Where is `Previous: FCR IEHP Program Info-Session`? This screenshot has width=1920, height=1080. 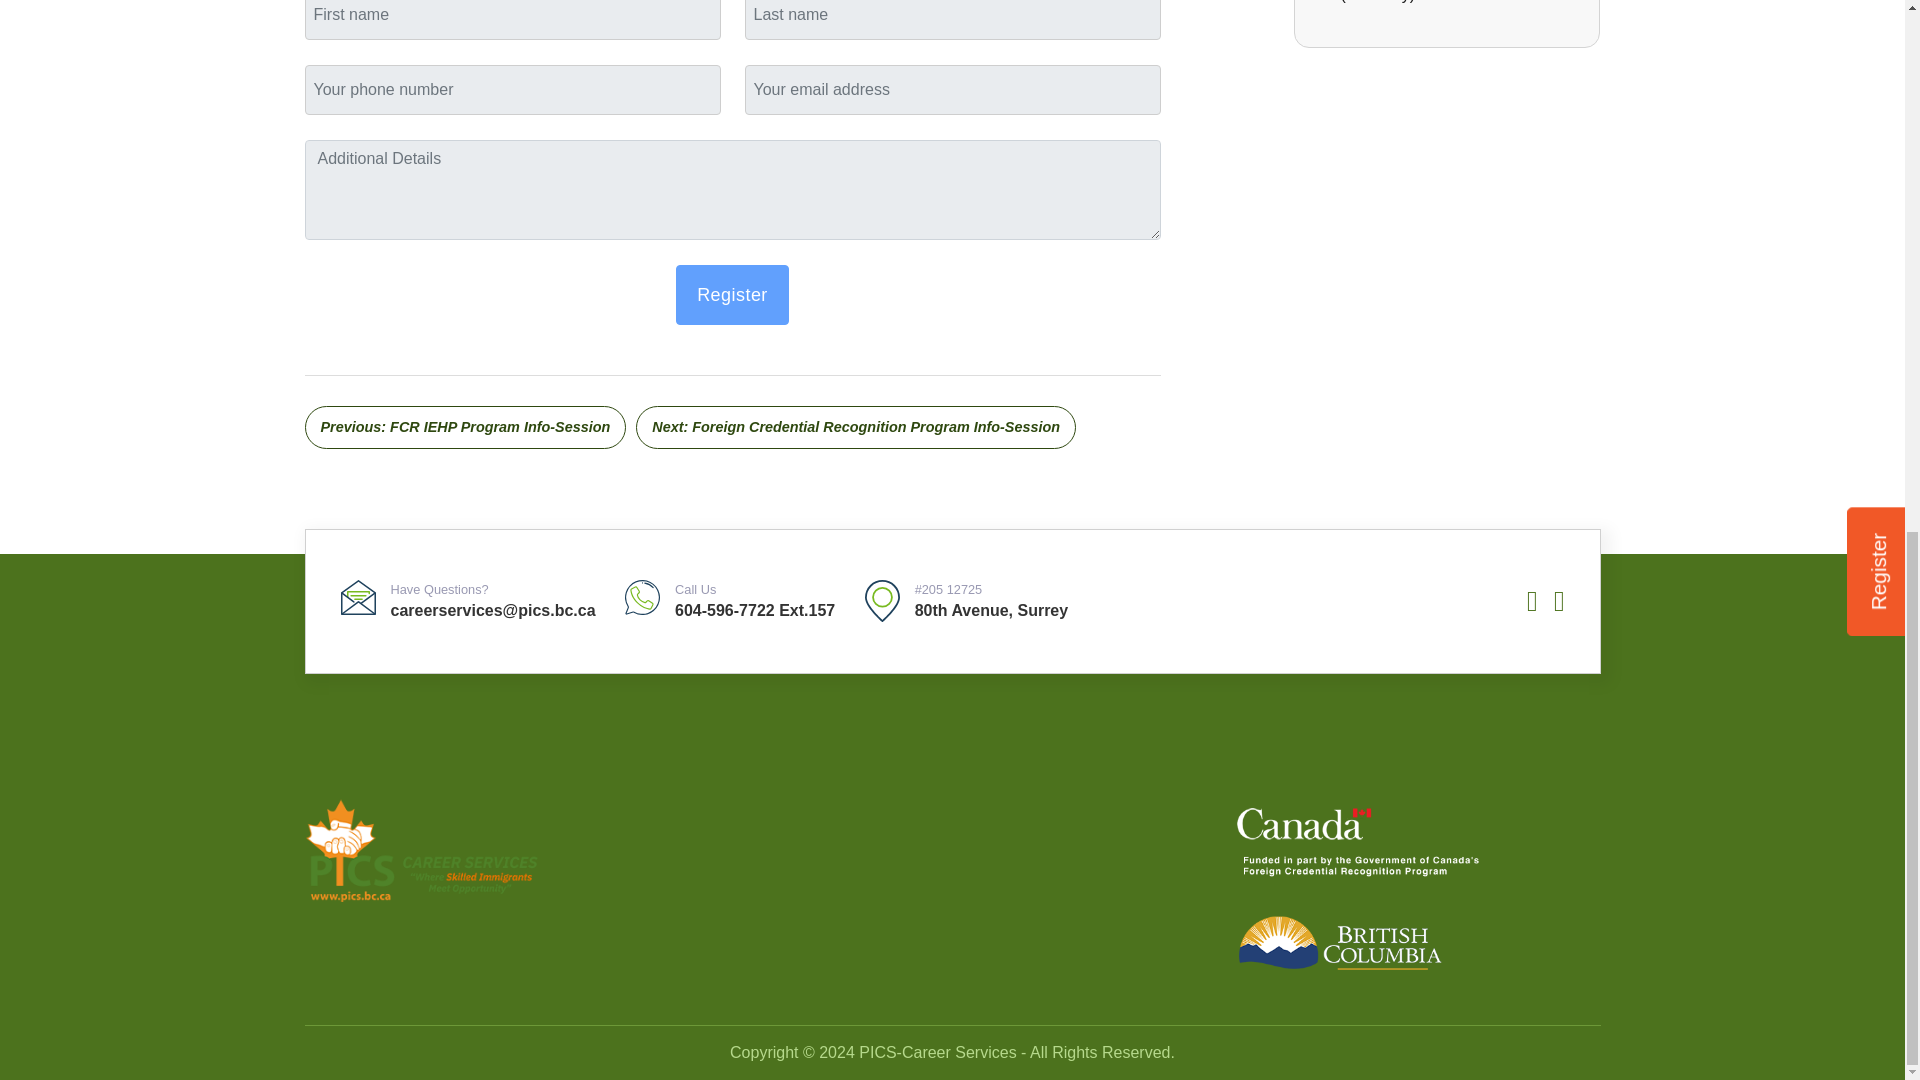
Previous: FCR IEHP Program Info-Session is located at coordinates (464, 428).